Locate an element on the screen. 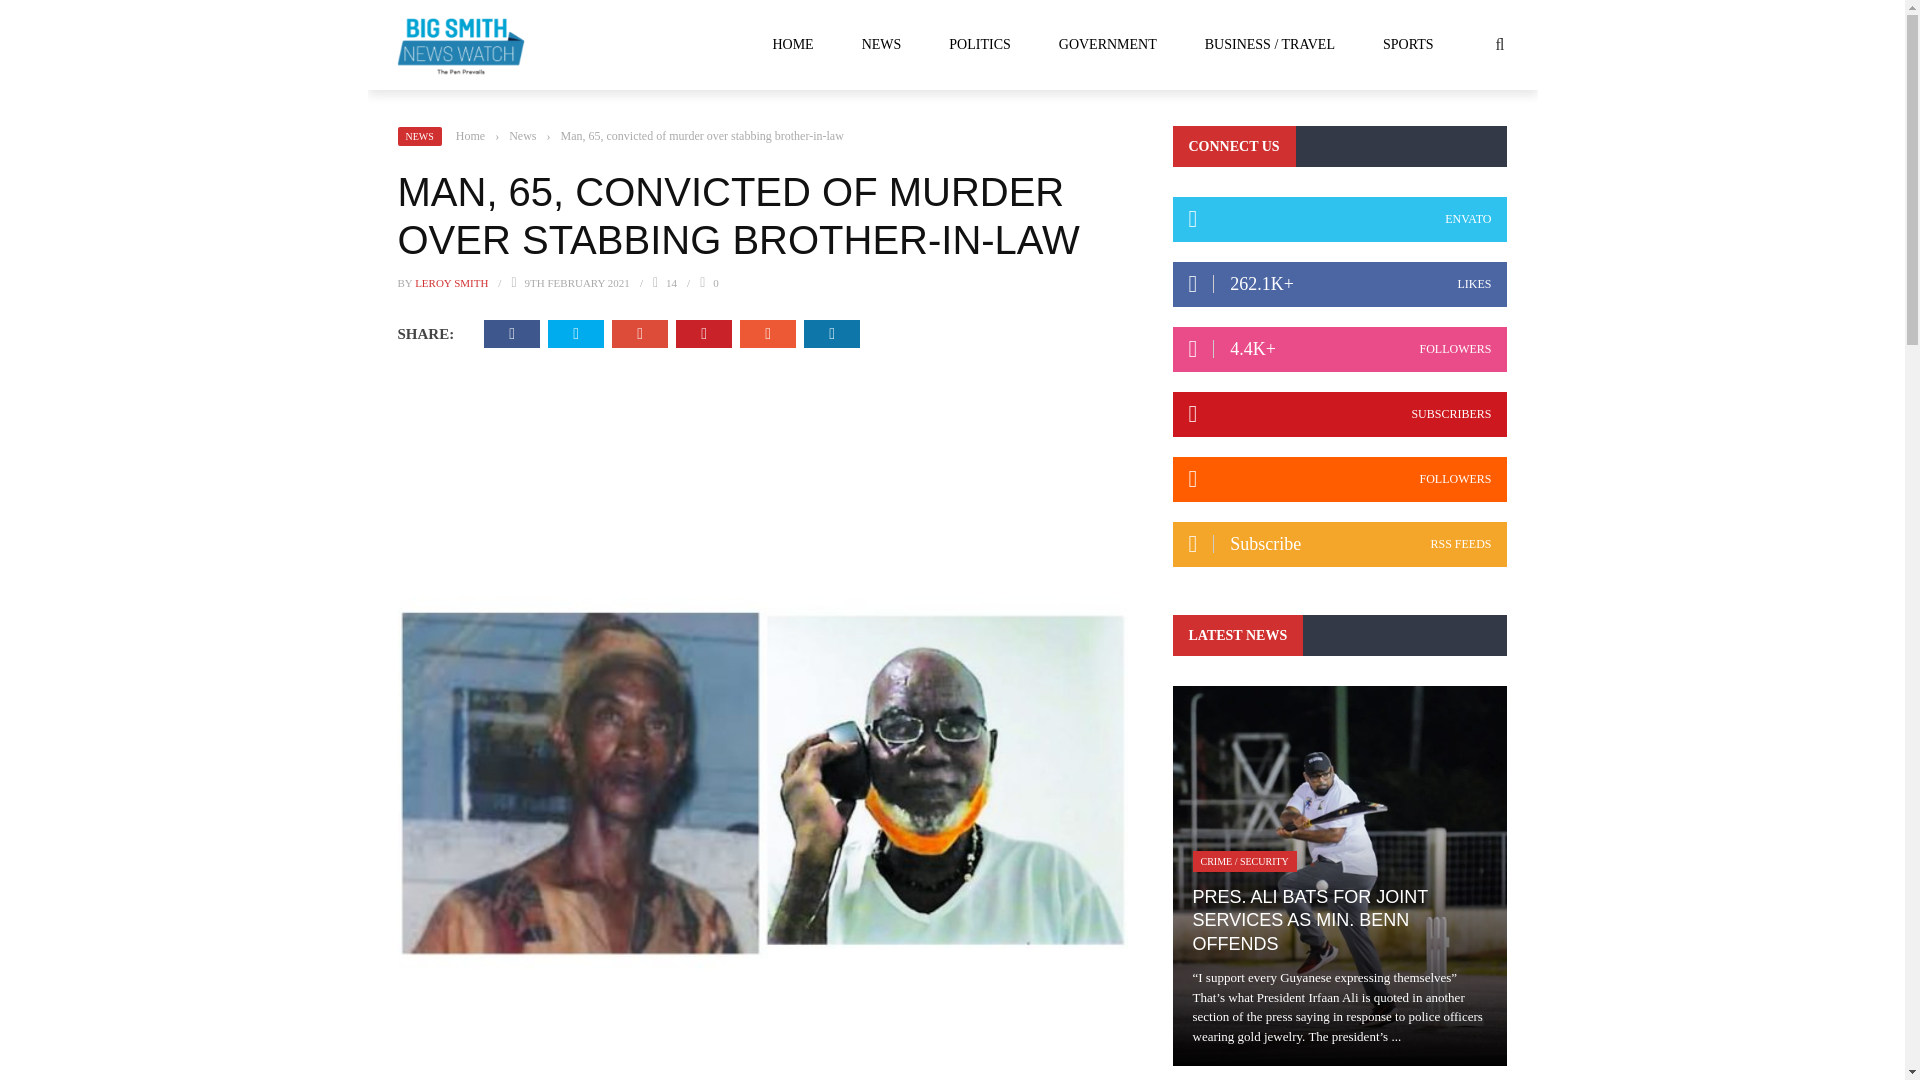 This screenshot has width=1920, height=1080. Pinterest is located at coordinates (703, 333).